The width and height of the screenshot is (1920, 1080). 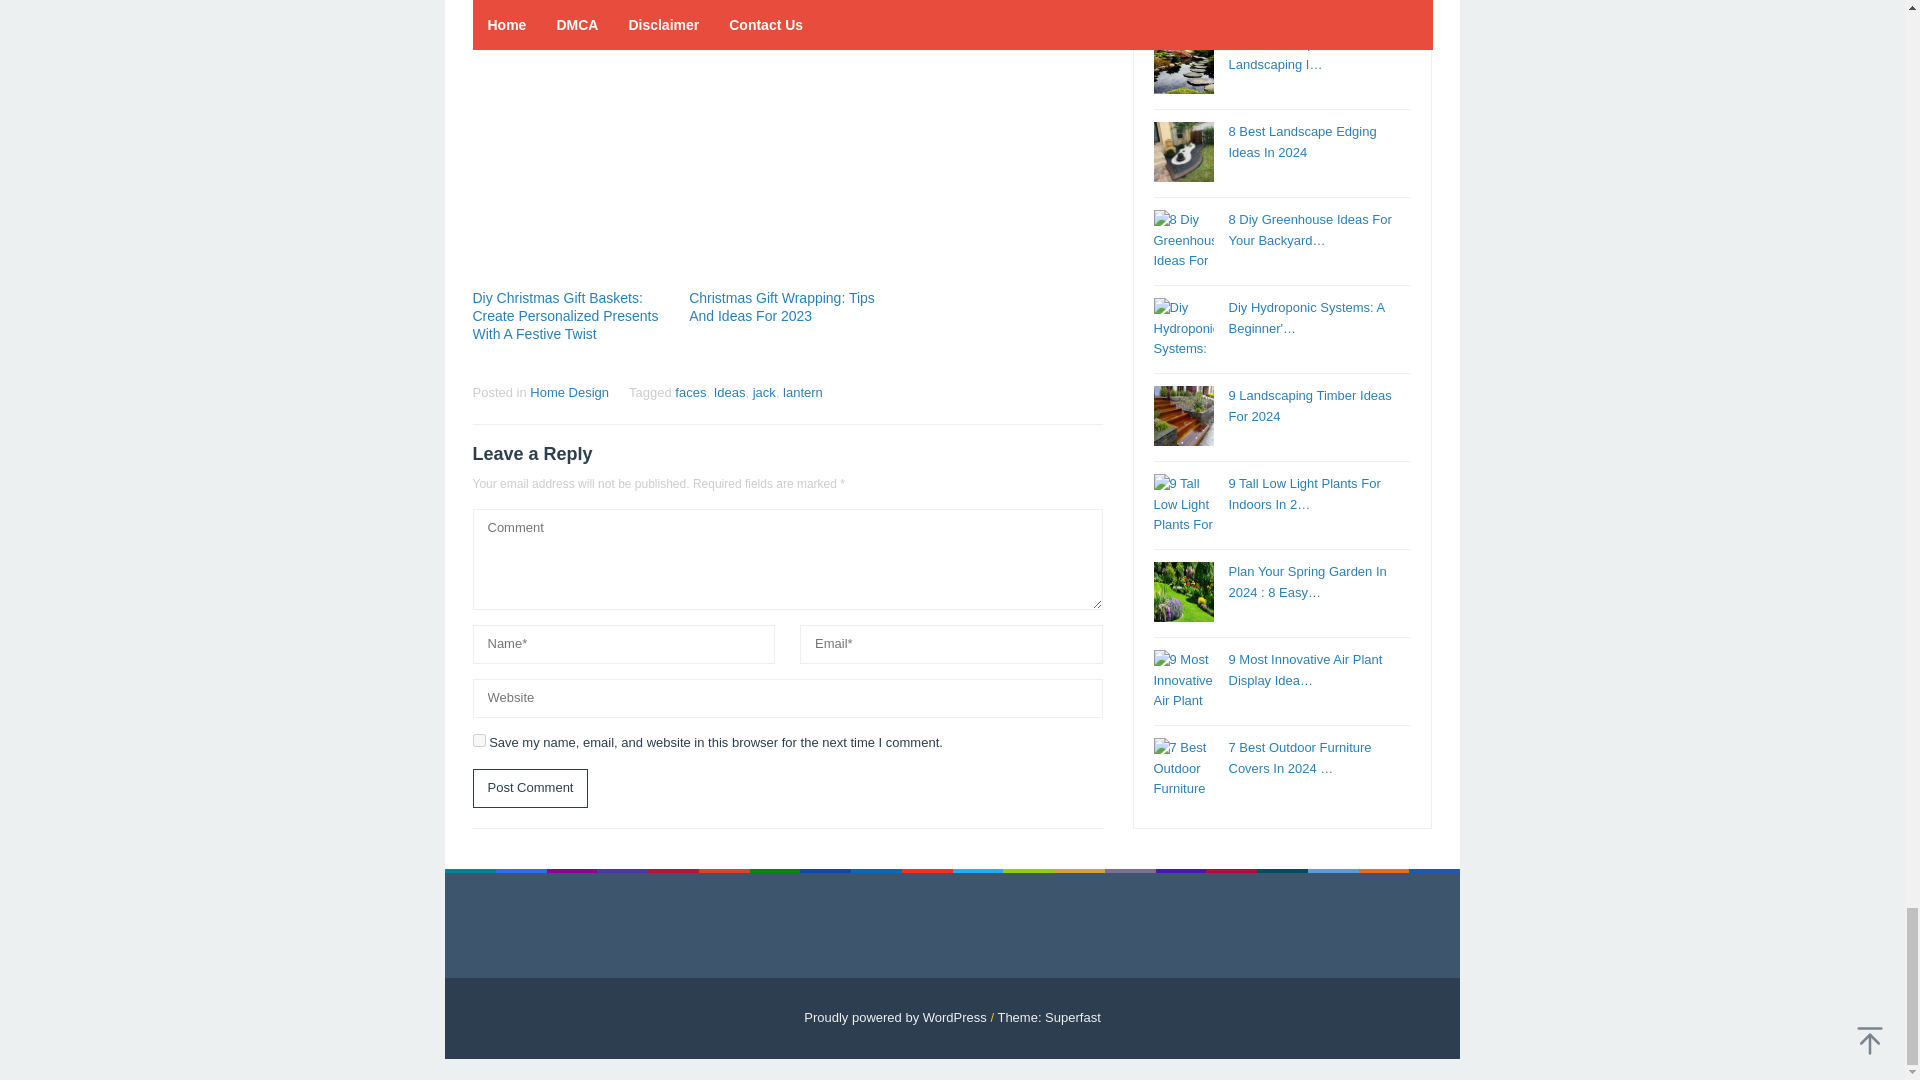 What do you see at coordinates (895, 1016) in the screenshot?
I see `Proudly powered by WordPress` at bounding box center [895, 1016].